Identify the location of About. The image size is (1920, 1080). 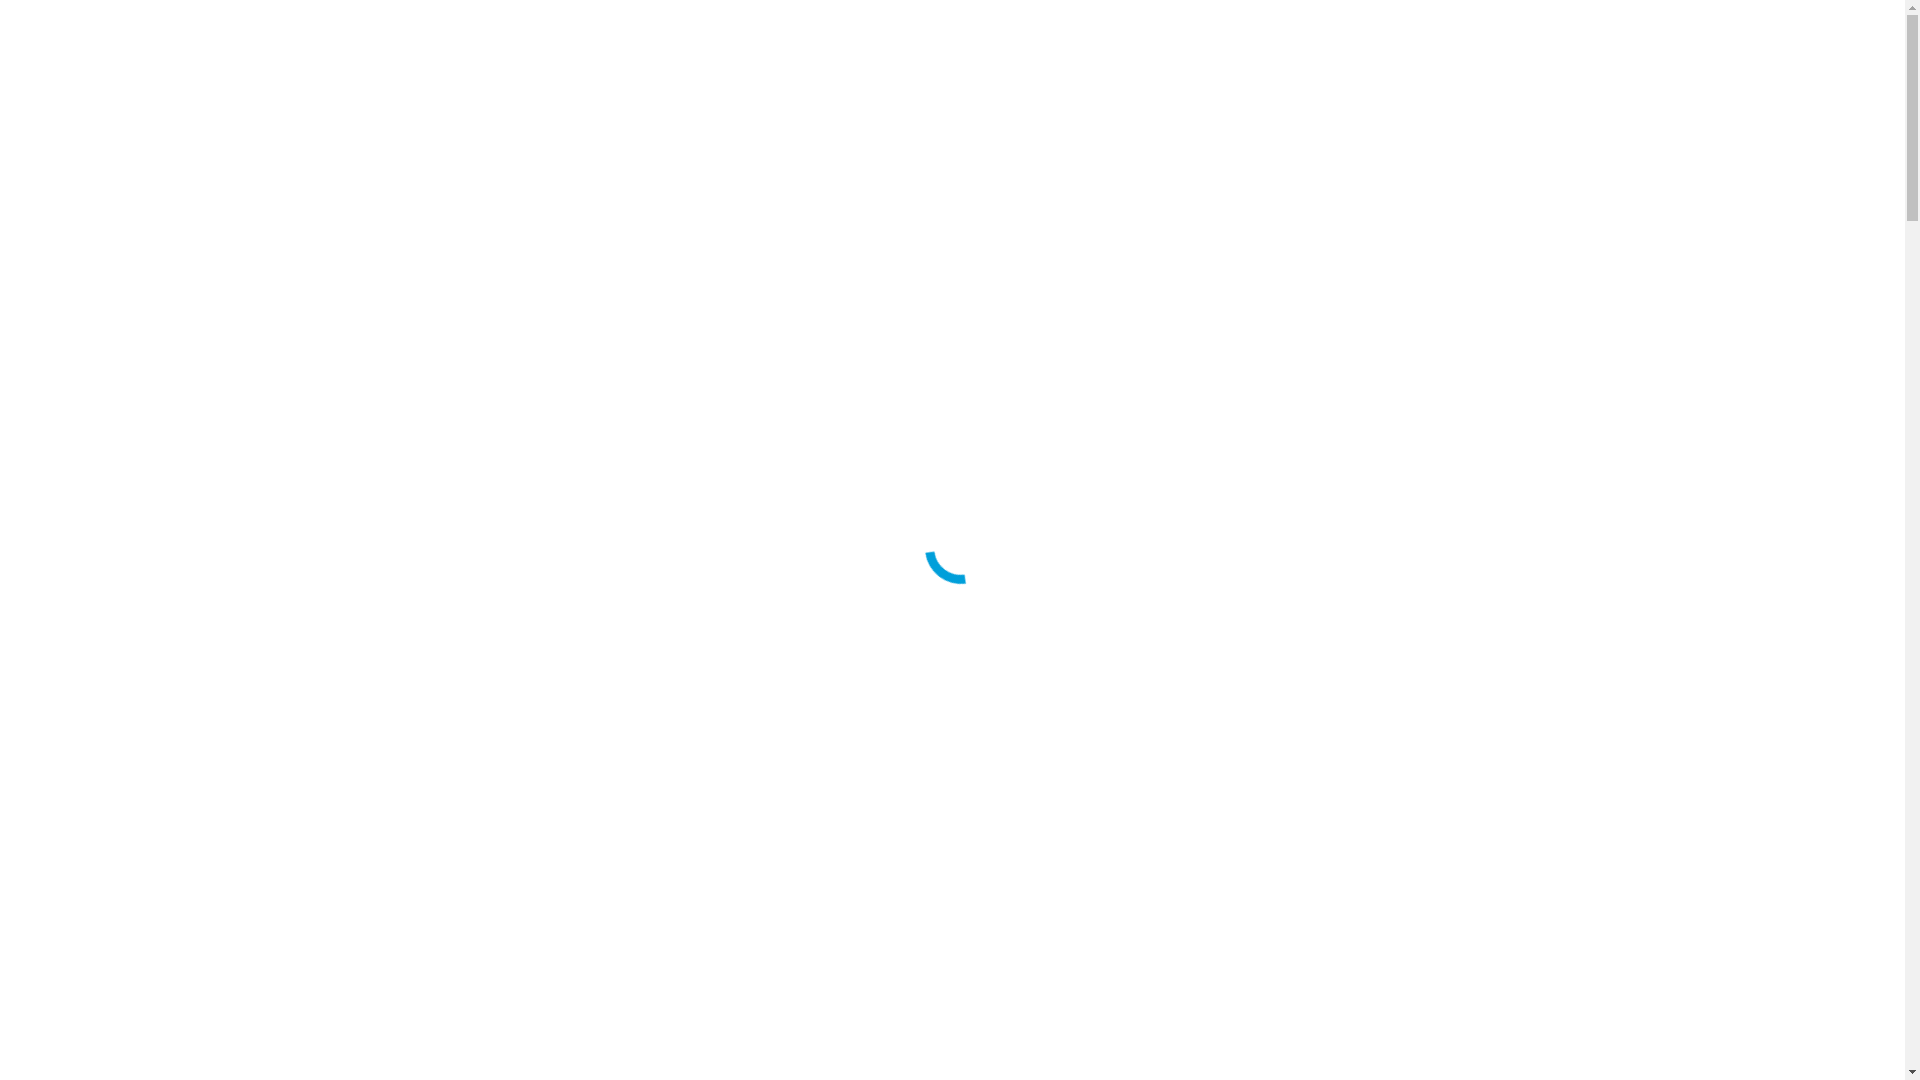
(68, 170).